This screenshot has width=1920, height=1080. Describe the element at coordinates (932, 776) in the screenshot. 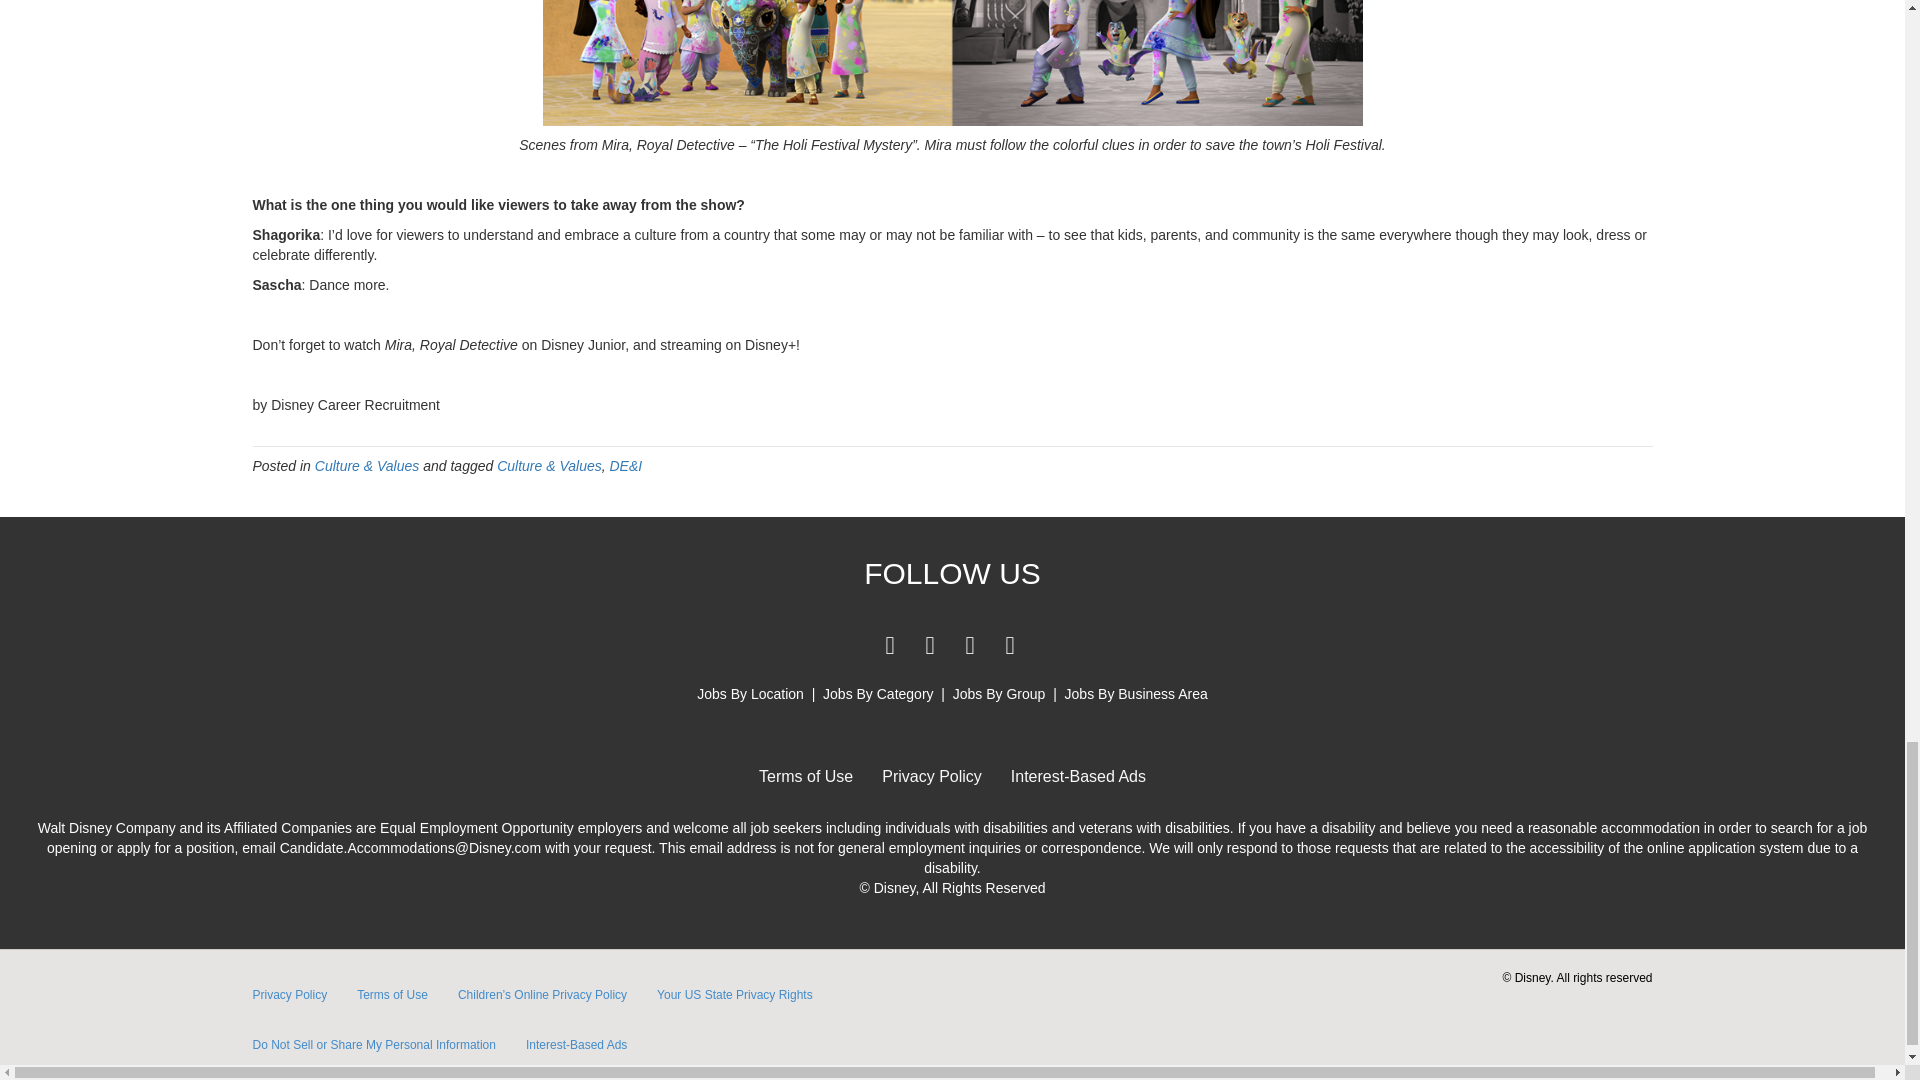

I see `Privacy Policy` at that location.